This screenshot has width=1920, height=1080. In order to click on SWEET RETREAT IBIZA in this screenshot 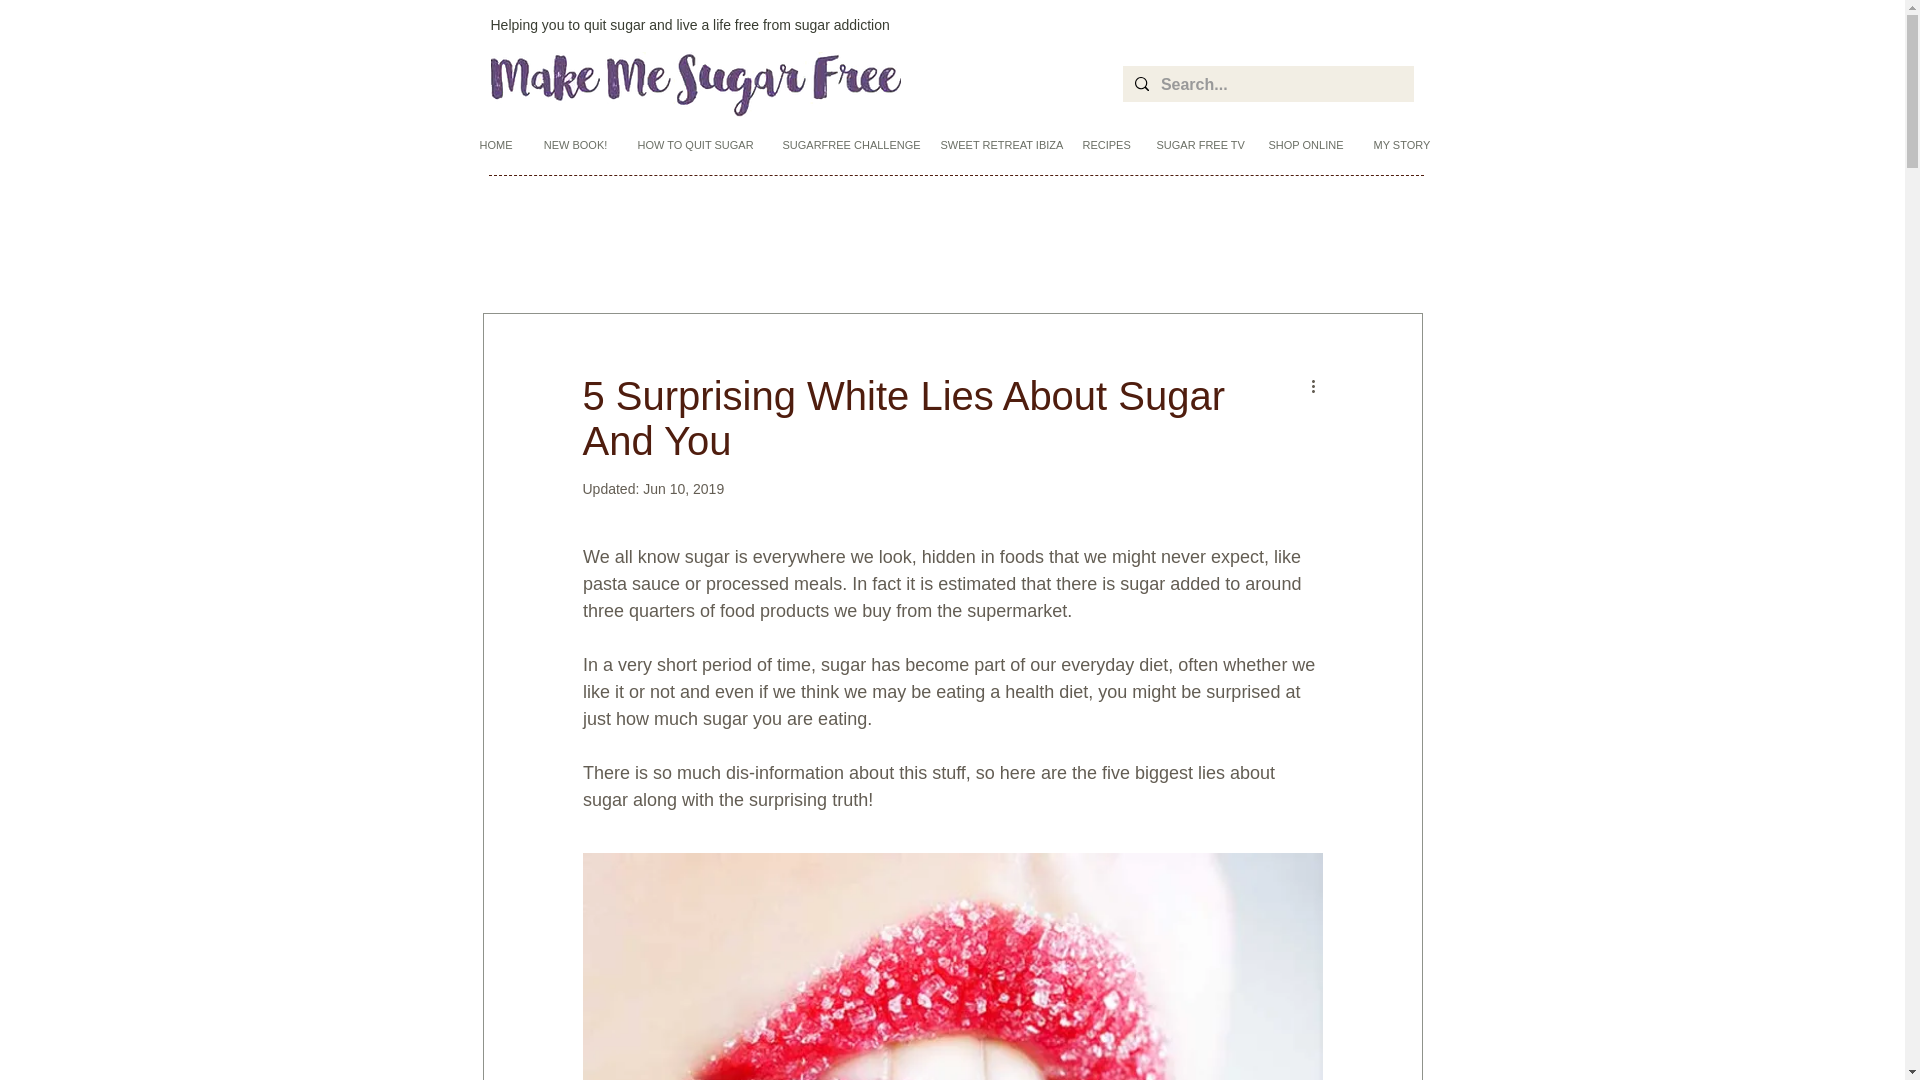, I will do `click(996, 145)`.